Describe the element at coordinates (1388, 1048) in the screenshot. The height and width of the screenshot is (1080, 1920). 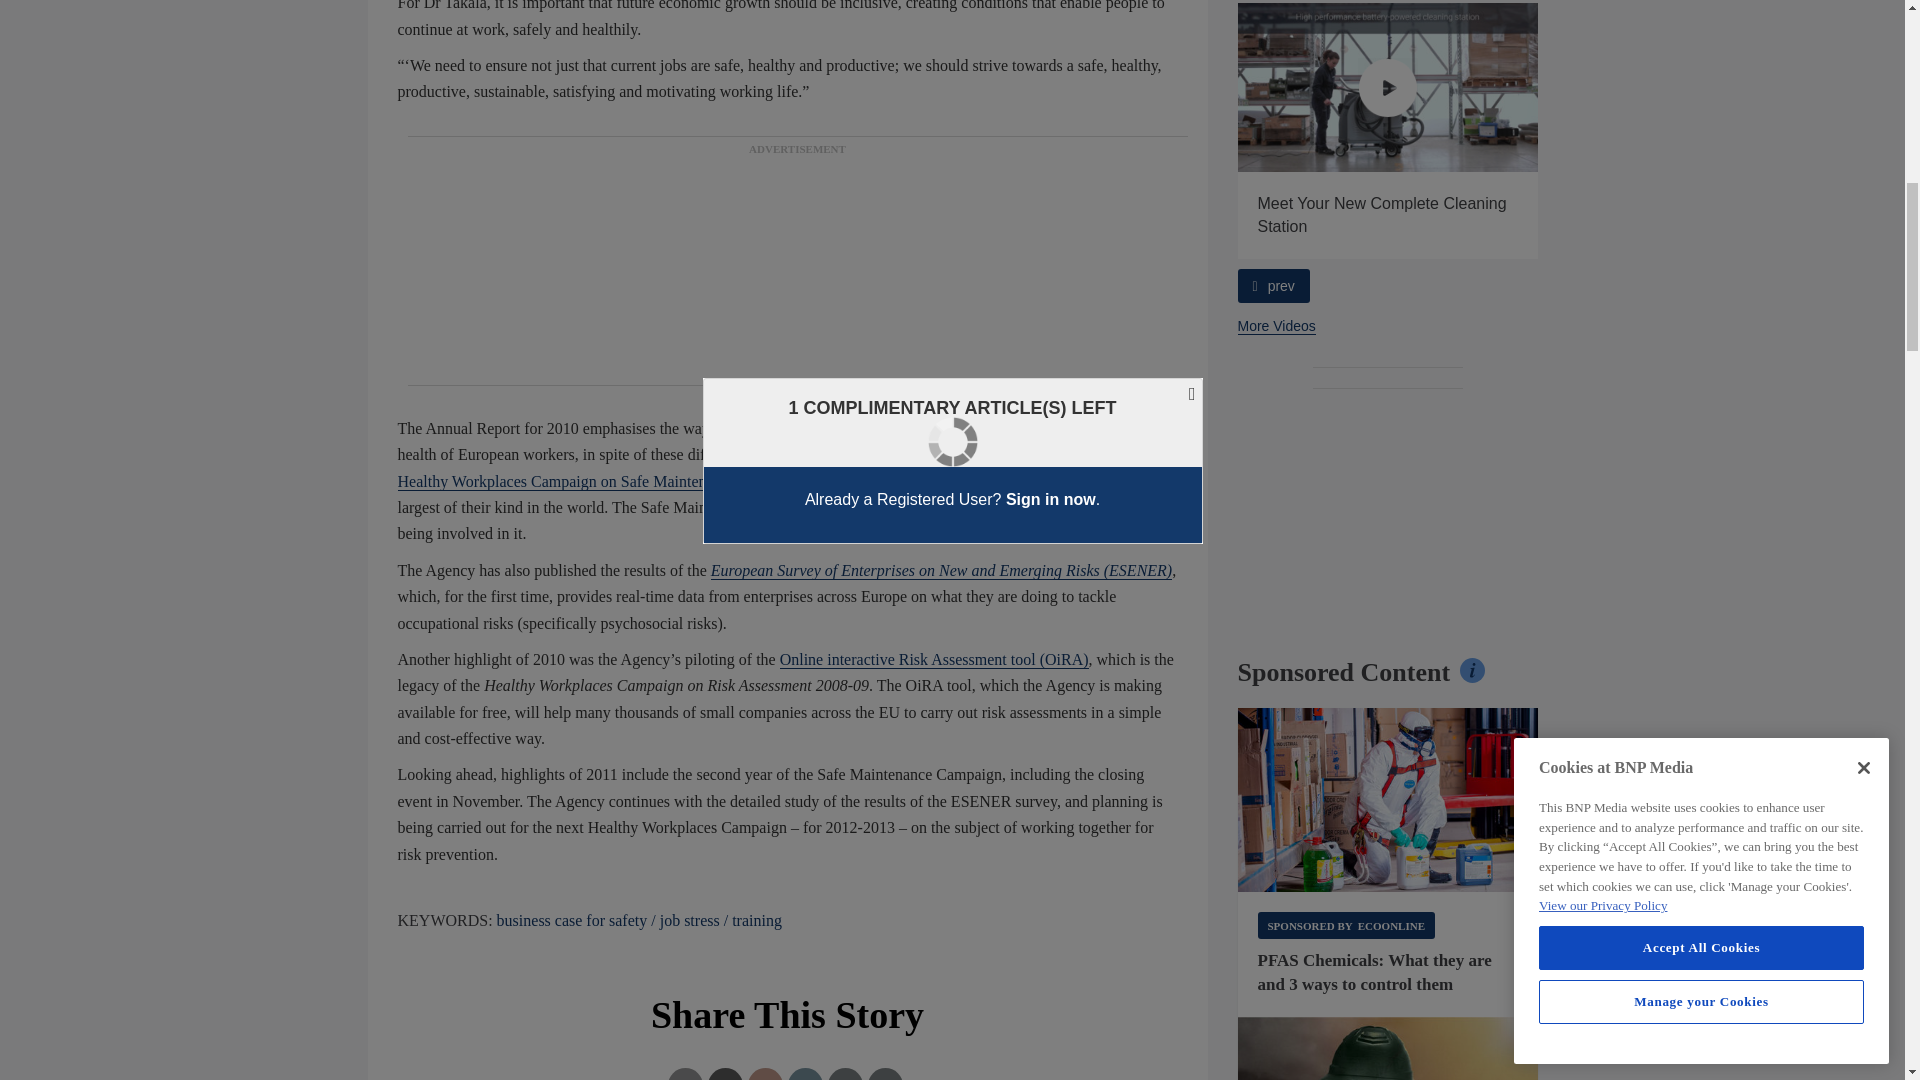
I see `man working in summer heat` at that location.